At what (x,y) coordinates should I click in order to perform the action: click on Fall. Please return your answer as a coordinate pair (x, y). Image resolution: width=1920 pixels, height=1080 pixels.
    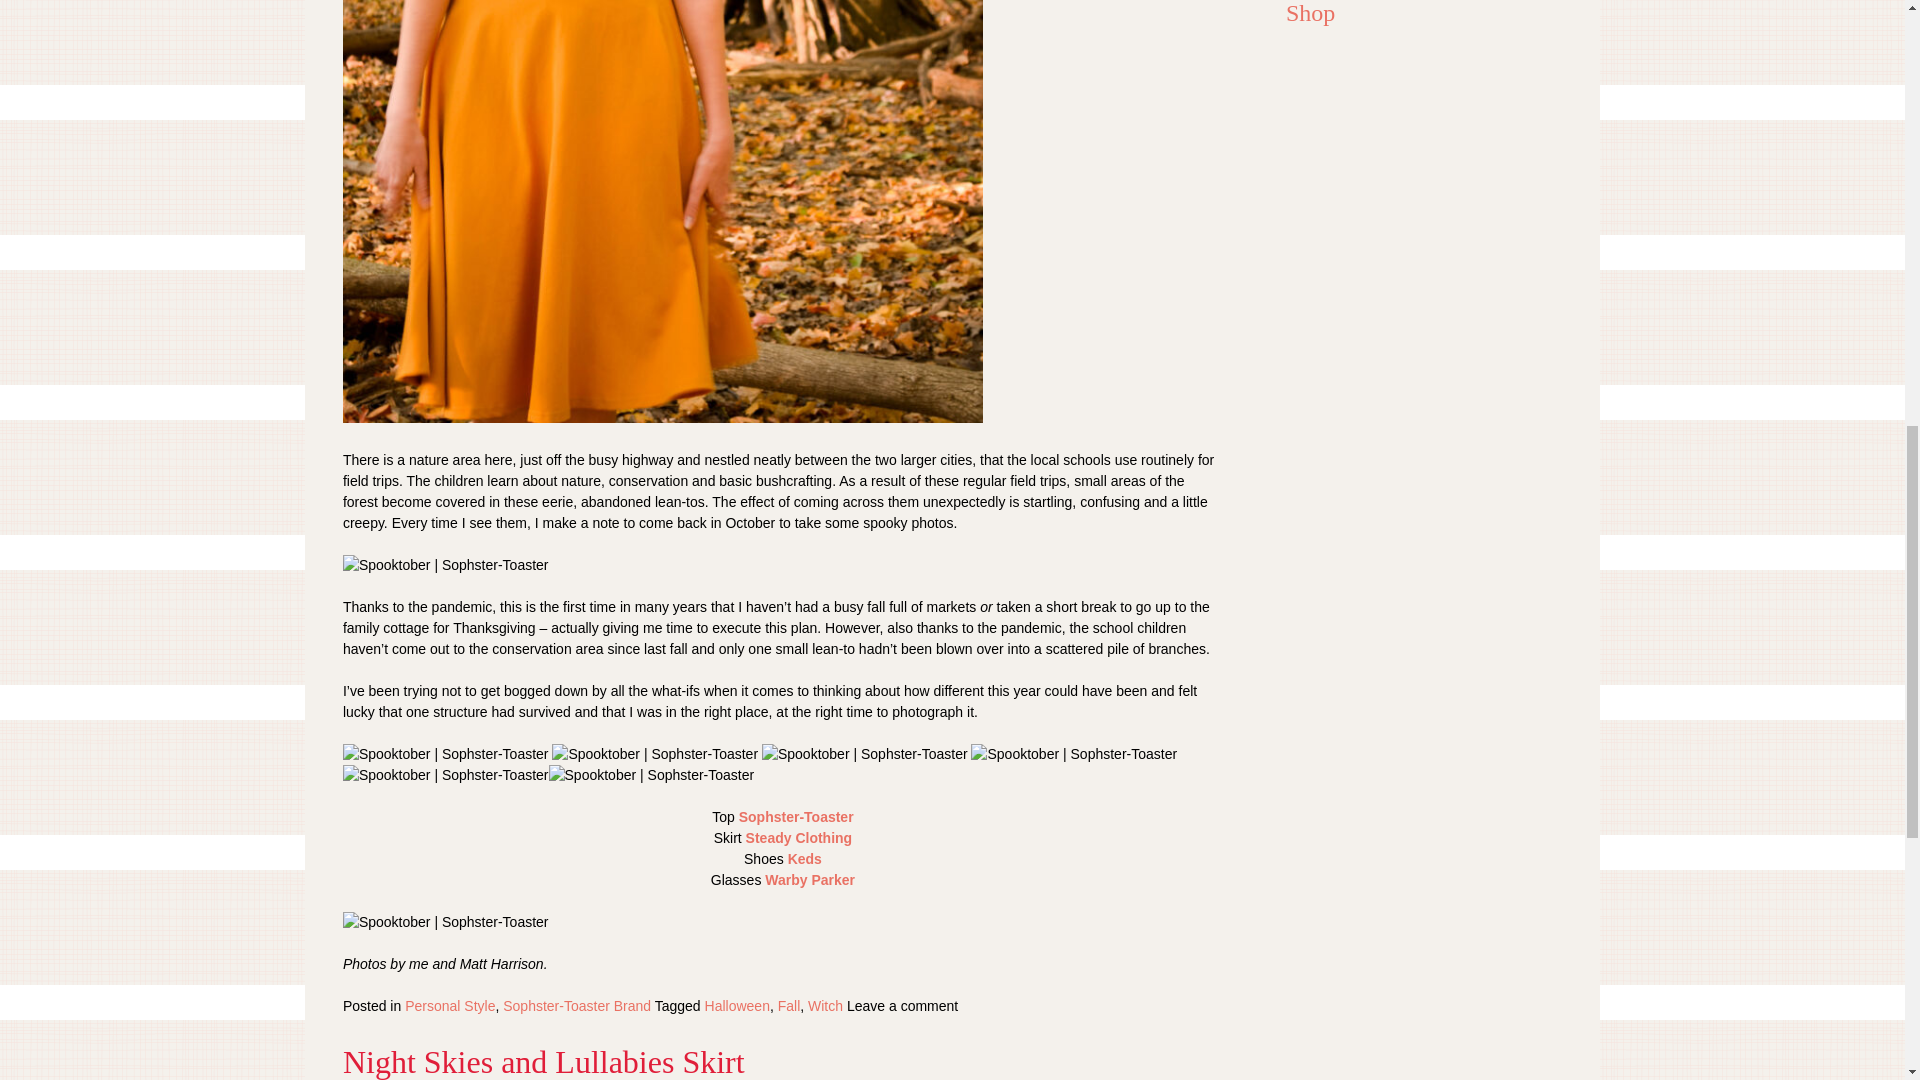
    Looking at the image, I should click on (788, 1006).